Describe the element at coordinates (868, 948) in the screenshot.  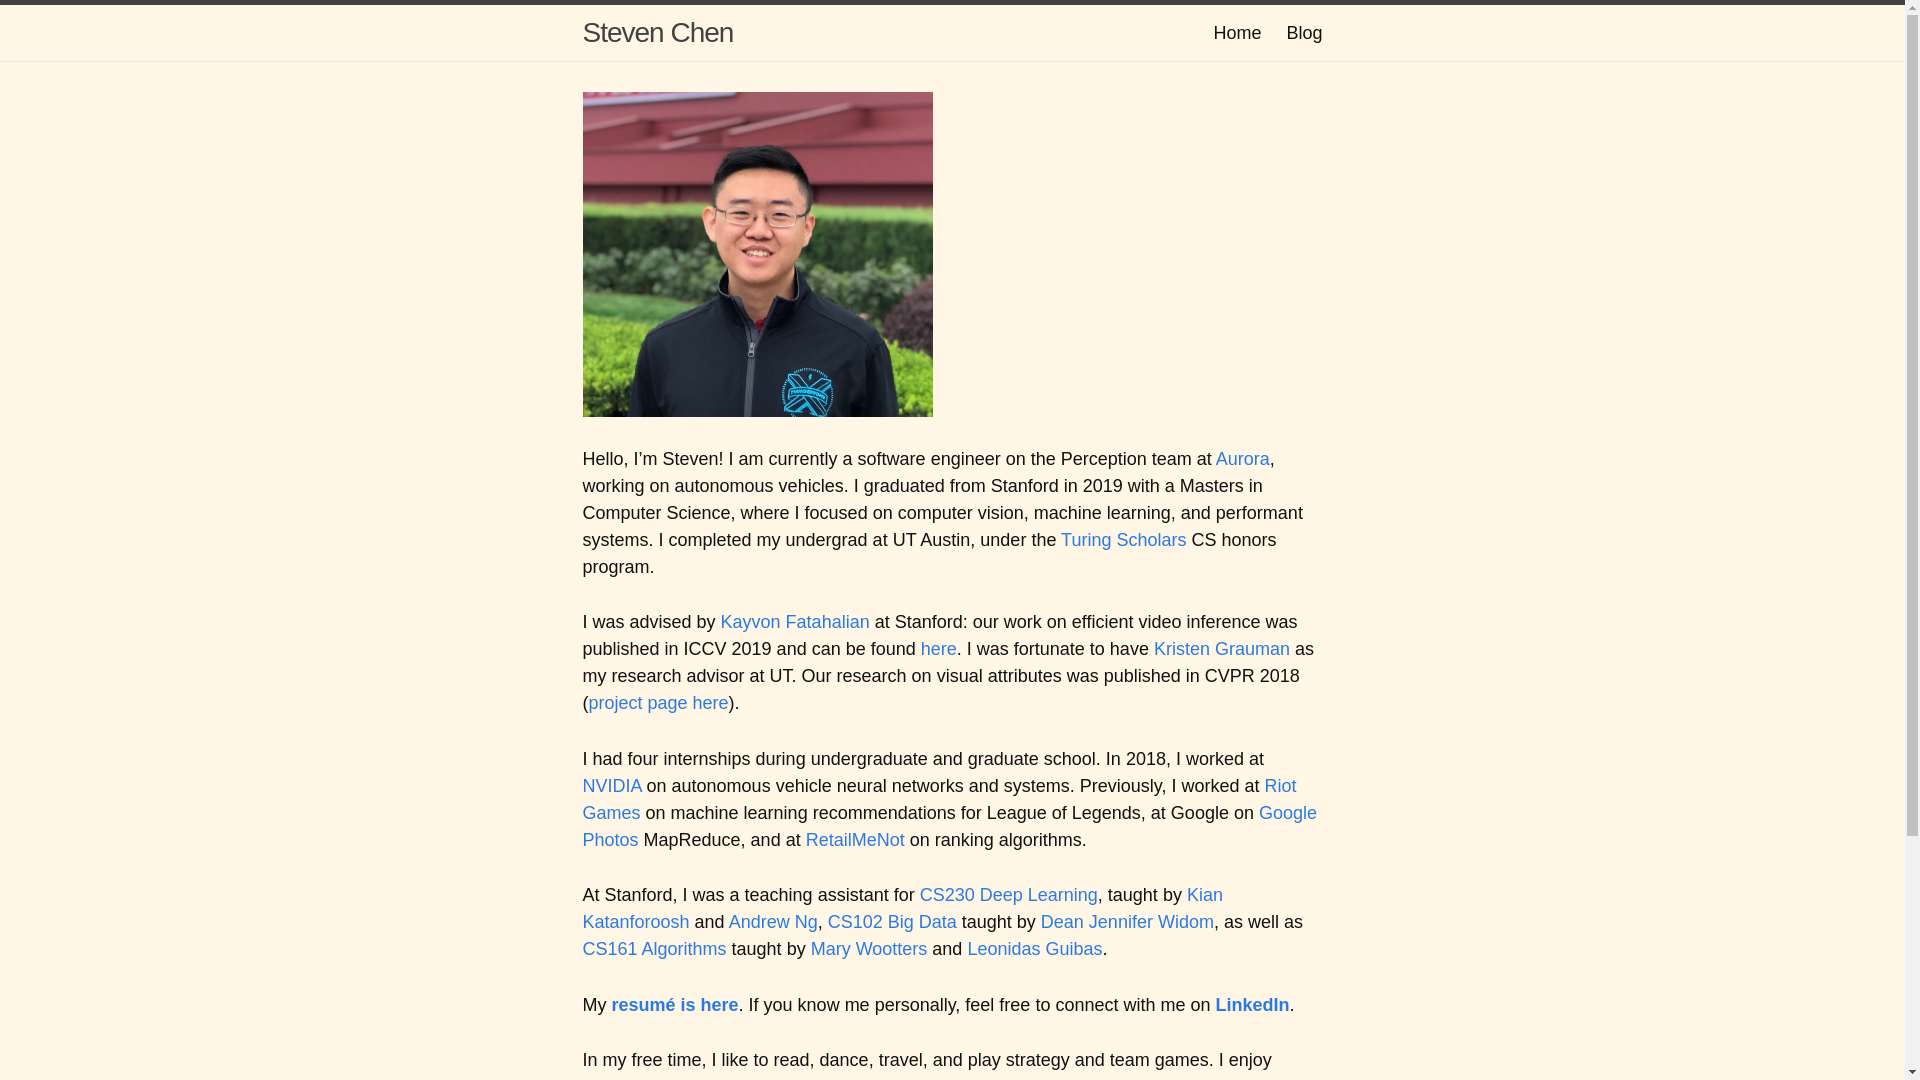
I see `Mary Wootters` at that location.